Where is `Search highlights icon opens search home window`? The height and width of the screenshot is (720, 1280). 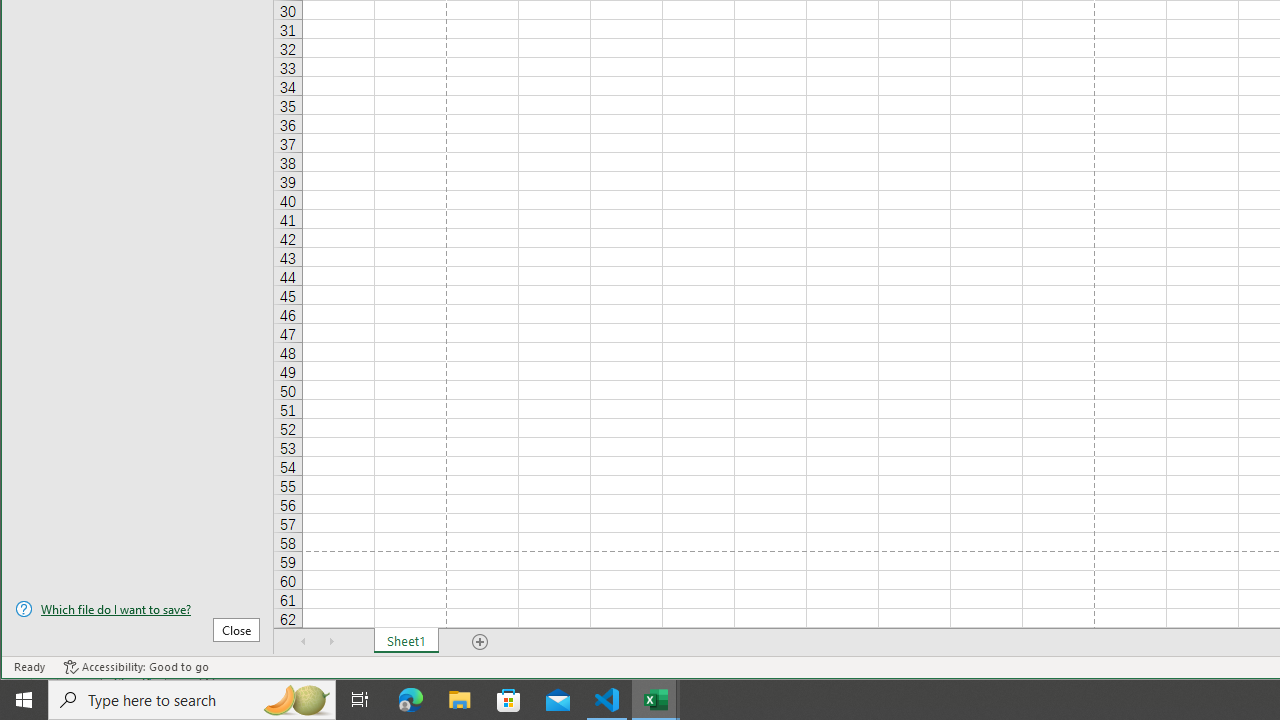
Search highlights icon opens search home window is located at coordinates (296, 700).